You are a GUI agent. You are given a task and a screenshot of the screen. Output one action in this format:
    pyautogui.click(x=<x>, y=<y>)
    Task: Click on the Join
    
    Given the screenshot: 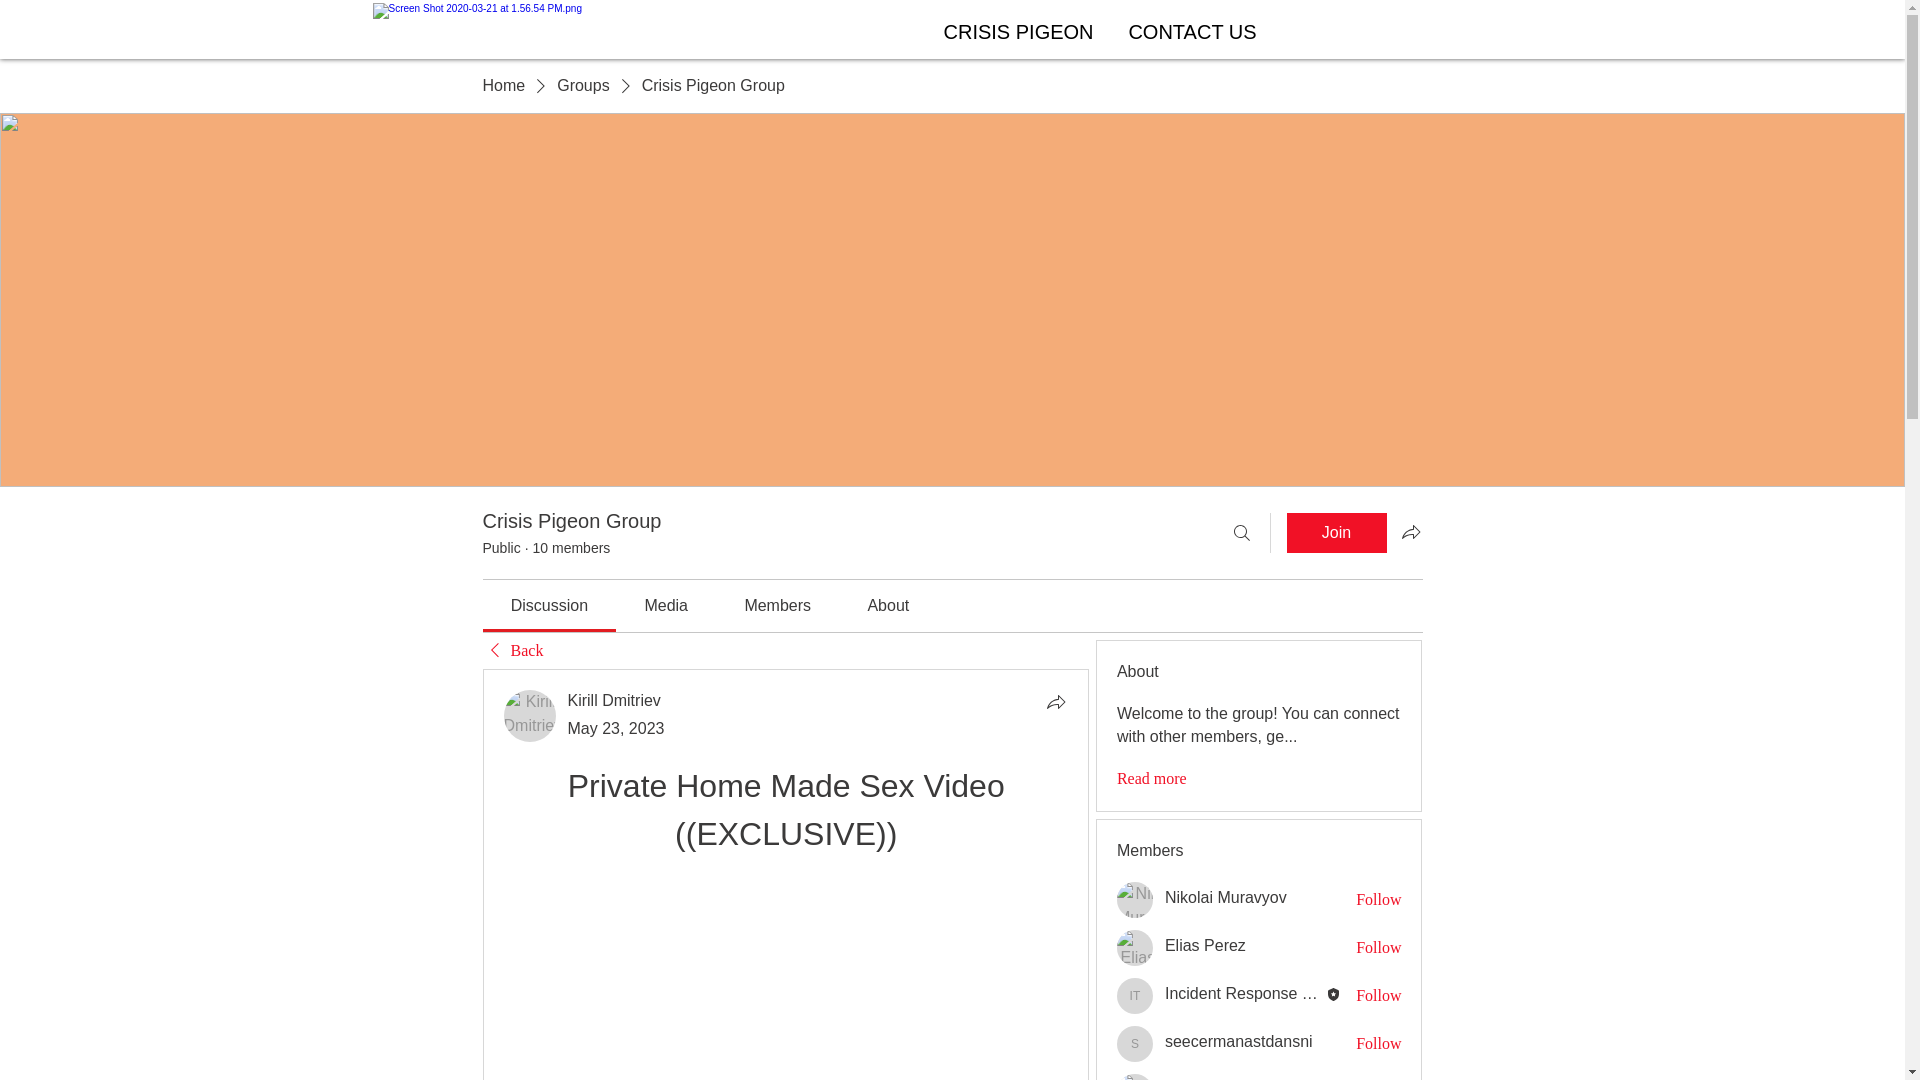 What is the action you would take?
    pyautogui.click(x=1336, y=532)
    